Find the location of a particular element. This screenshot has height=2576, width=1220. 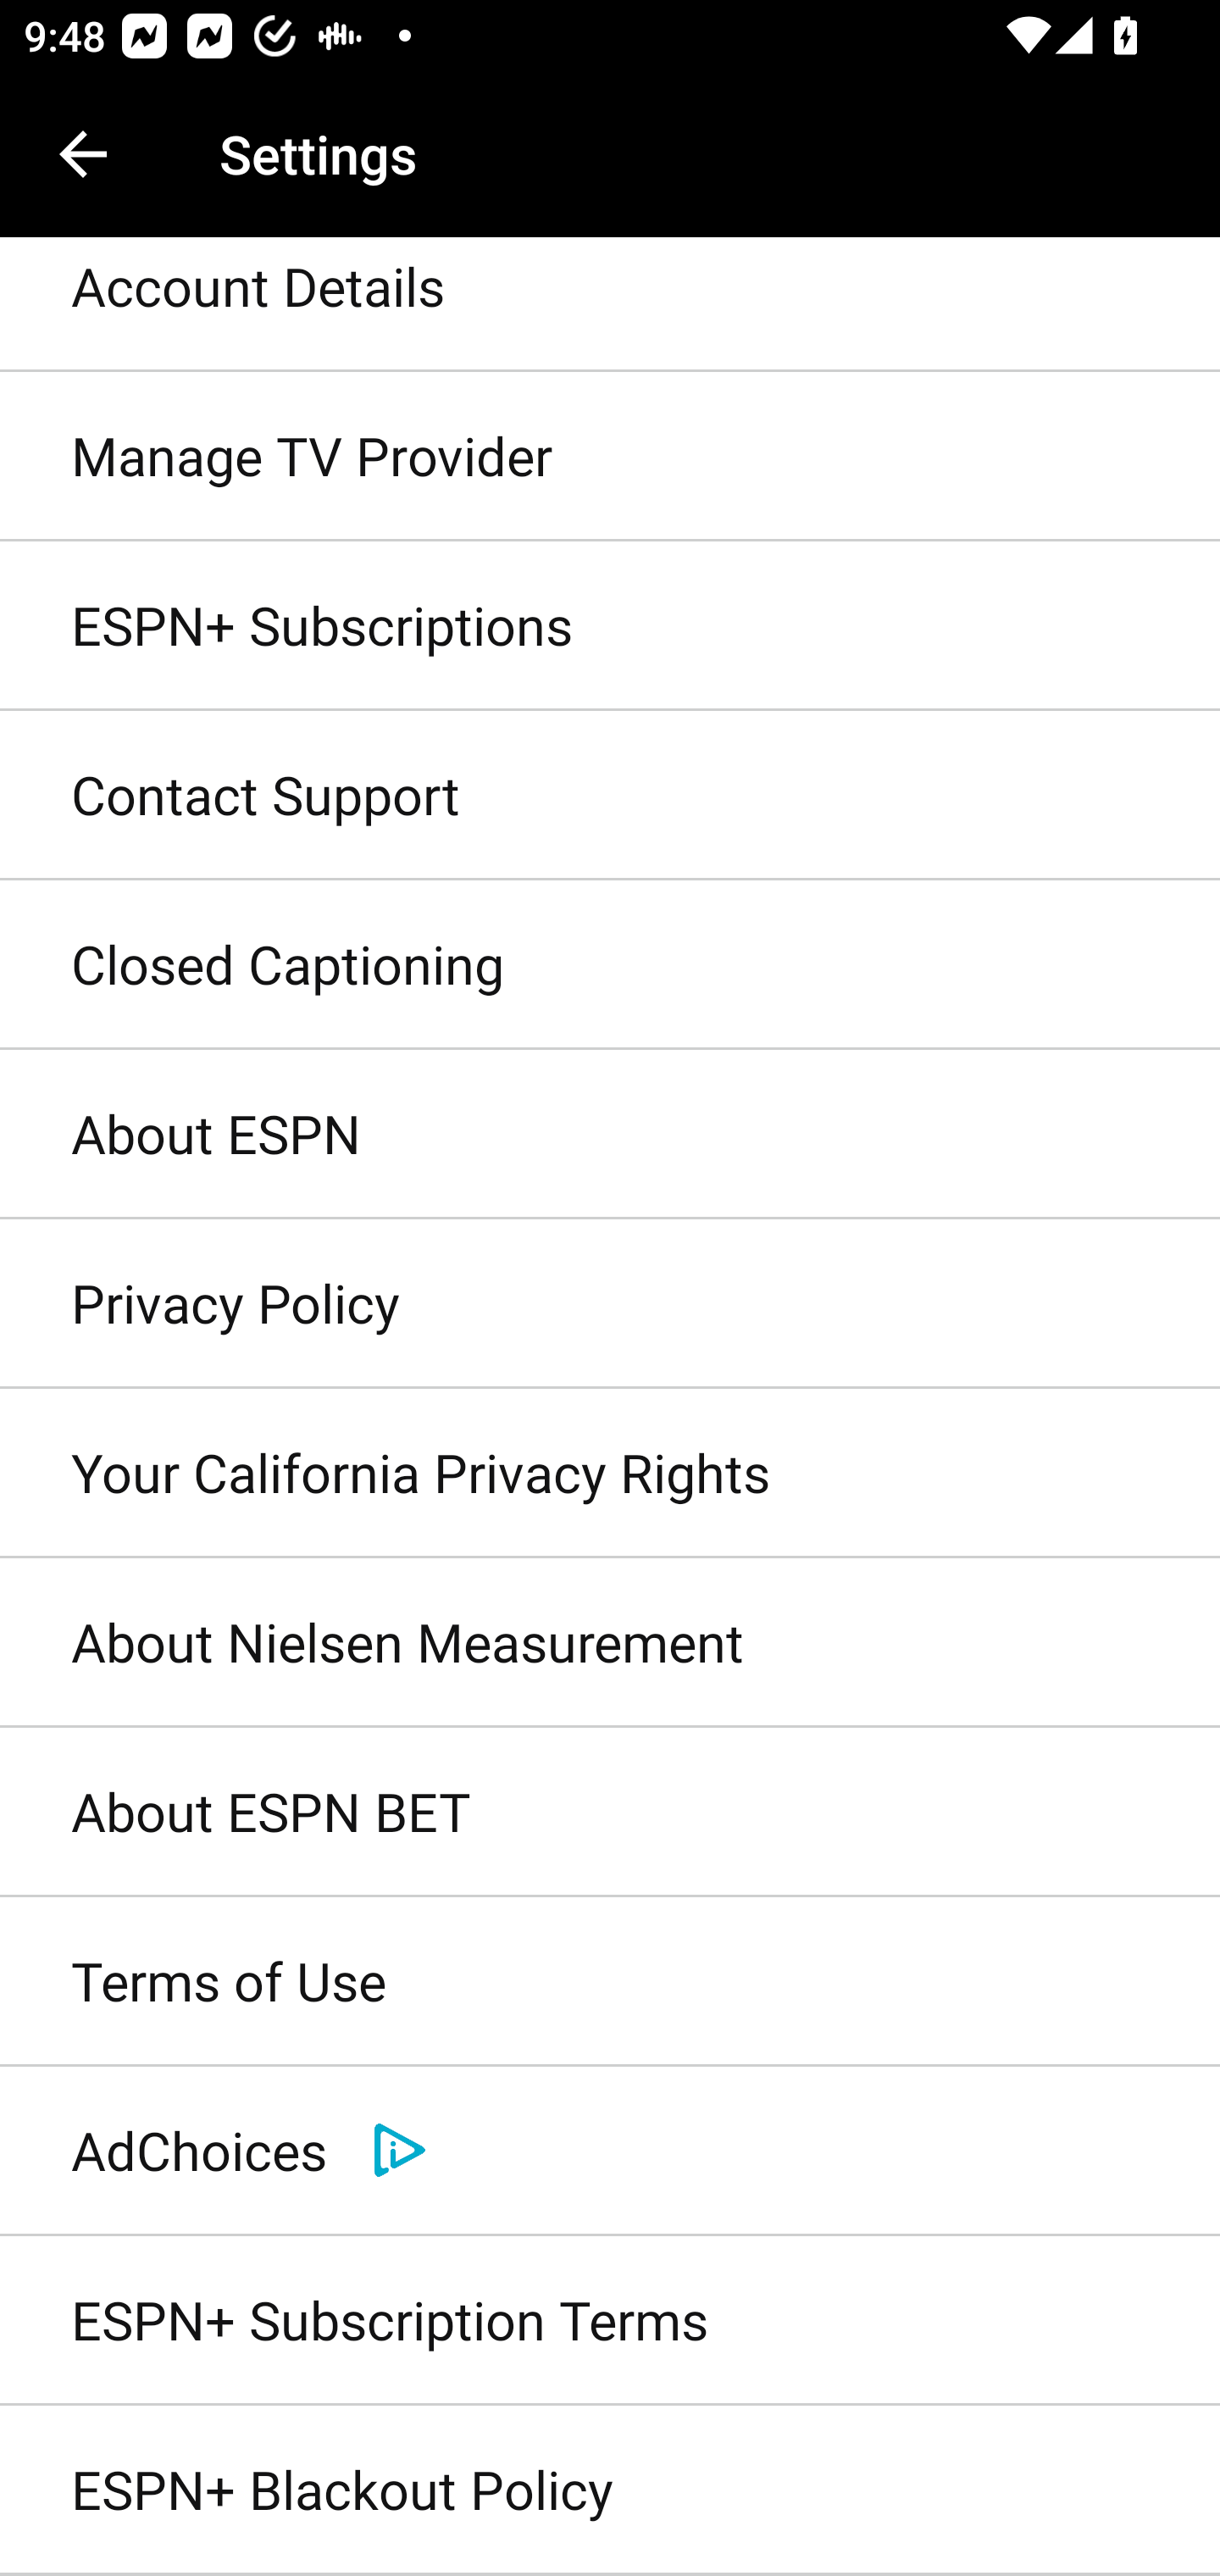

Contact Support is located at coordinates (610, 796).